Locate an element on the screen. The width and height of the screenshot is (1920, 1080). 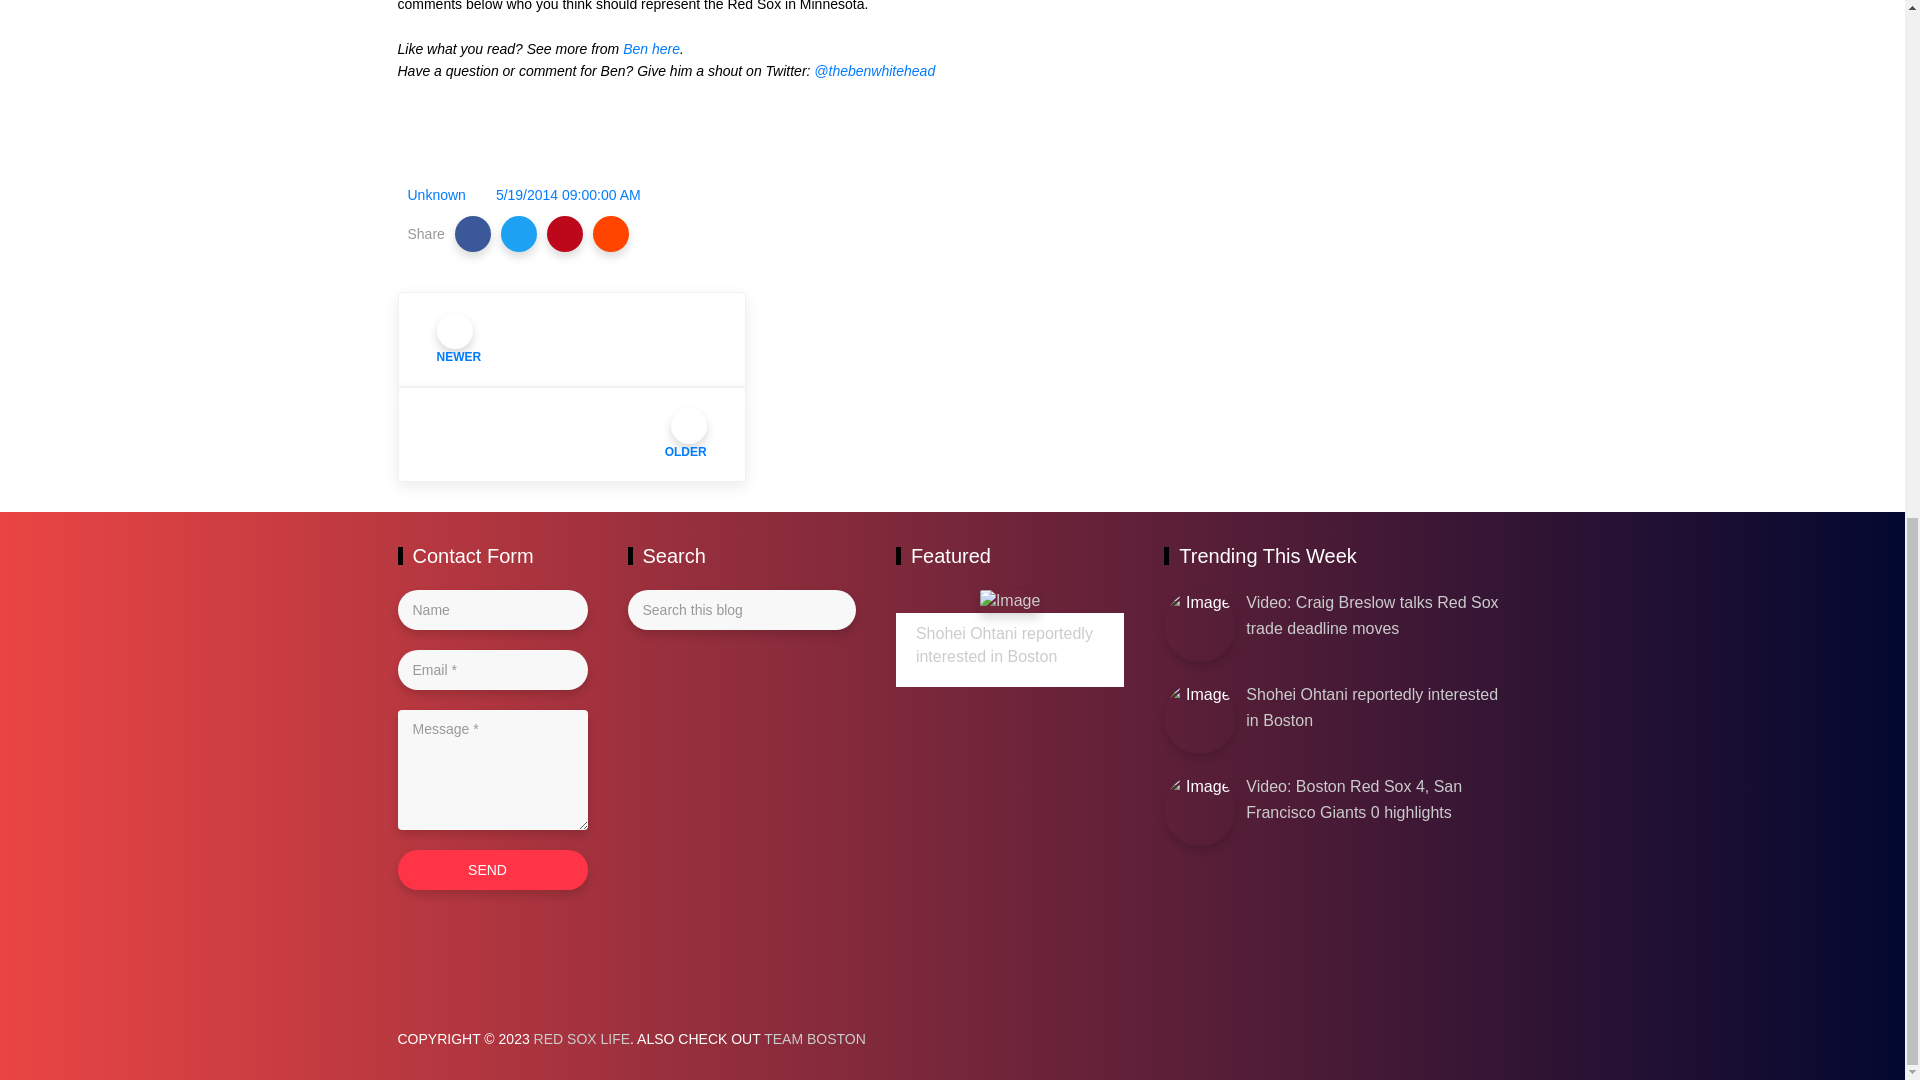
NEWER is located at coordinates (572, 338).